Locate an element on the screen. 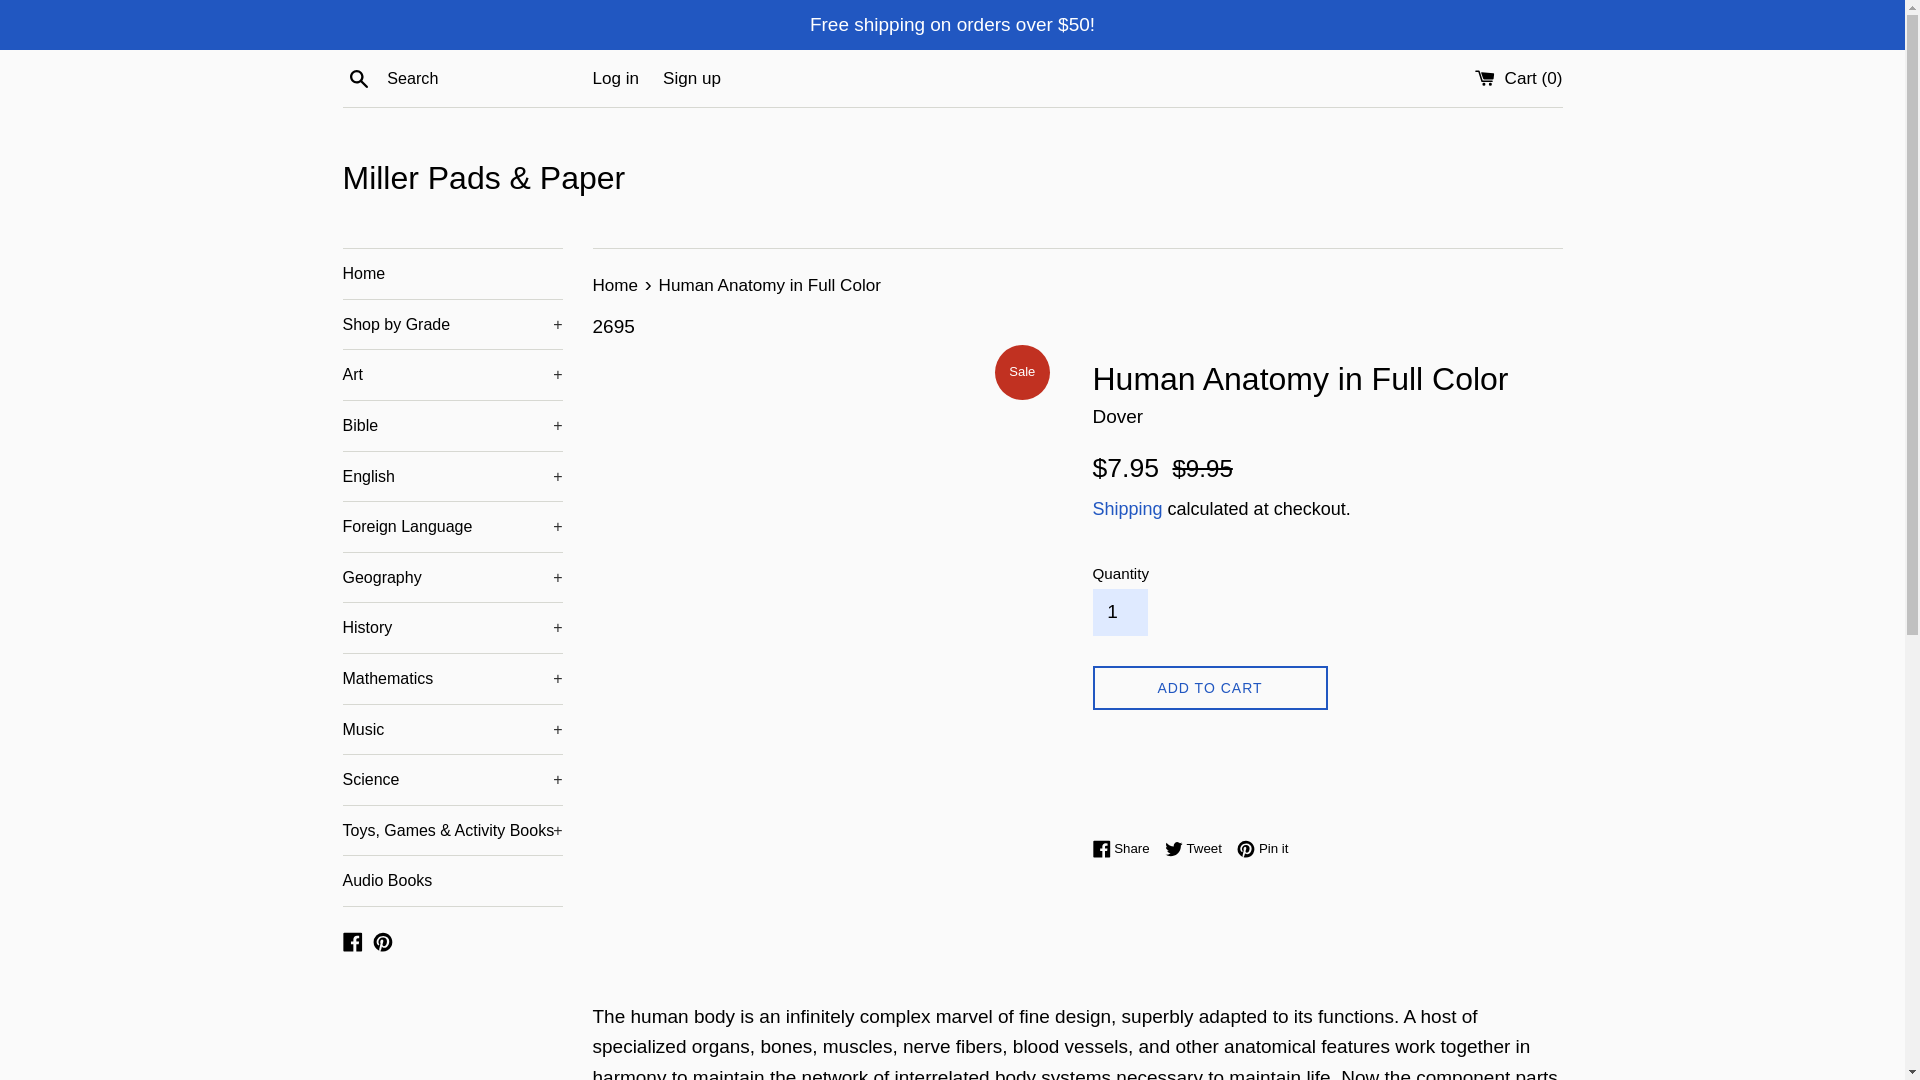 The height and width of the screenshot is (1080, 1920). Search is located at coordinates (358, 77).